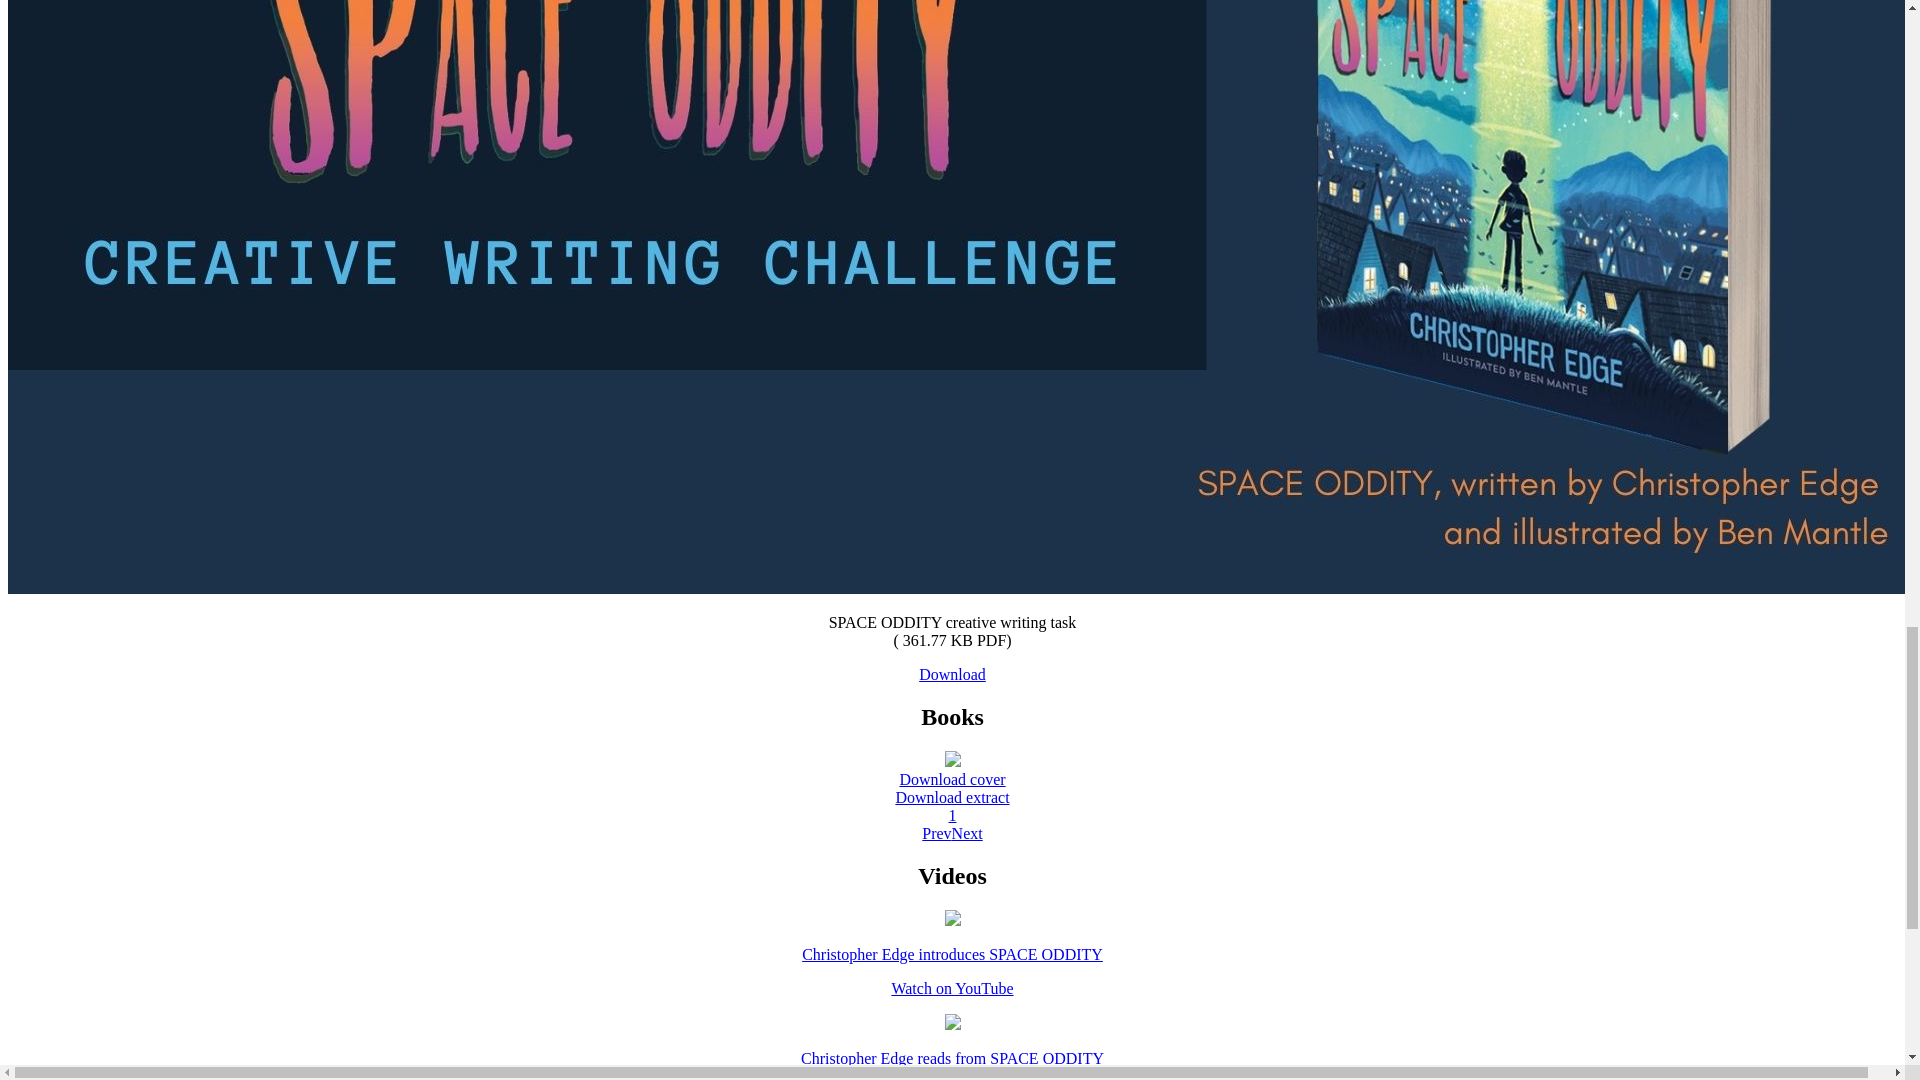  What do you see at coordinates (952, 674) in the screenshot?
I see `Download` at bounding box center [952, 674].